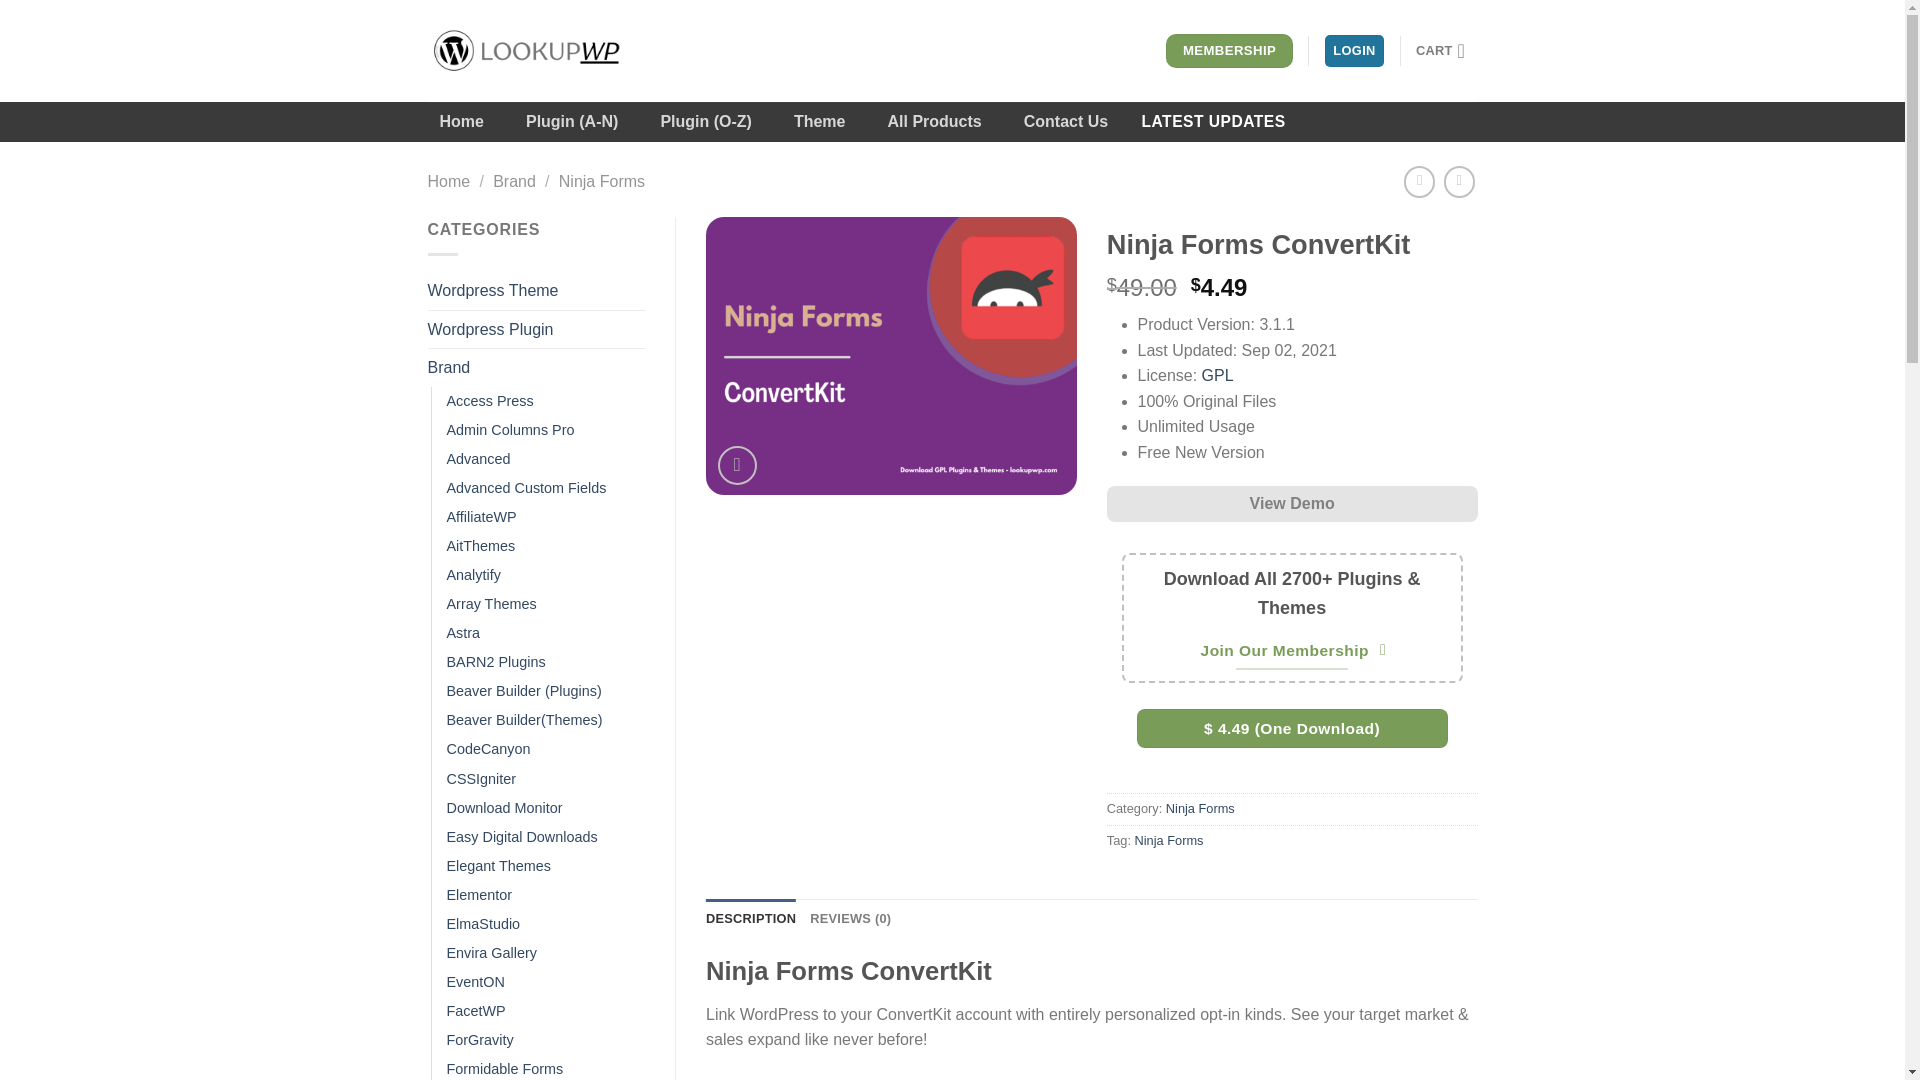  Describe the element at coordinates (1213, 121) in the screenshot. I see `LATEST UPDATES` at that location.